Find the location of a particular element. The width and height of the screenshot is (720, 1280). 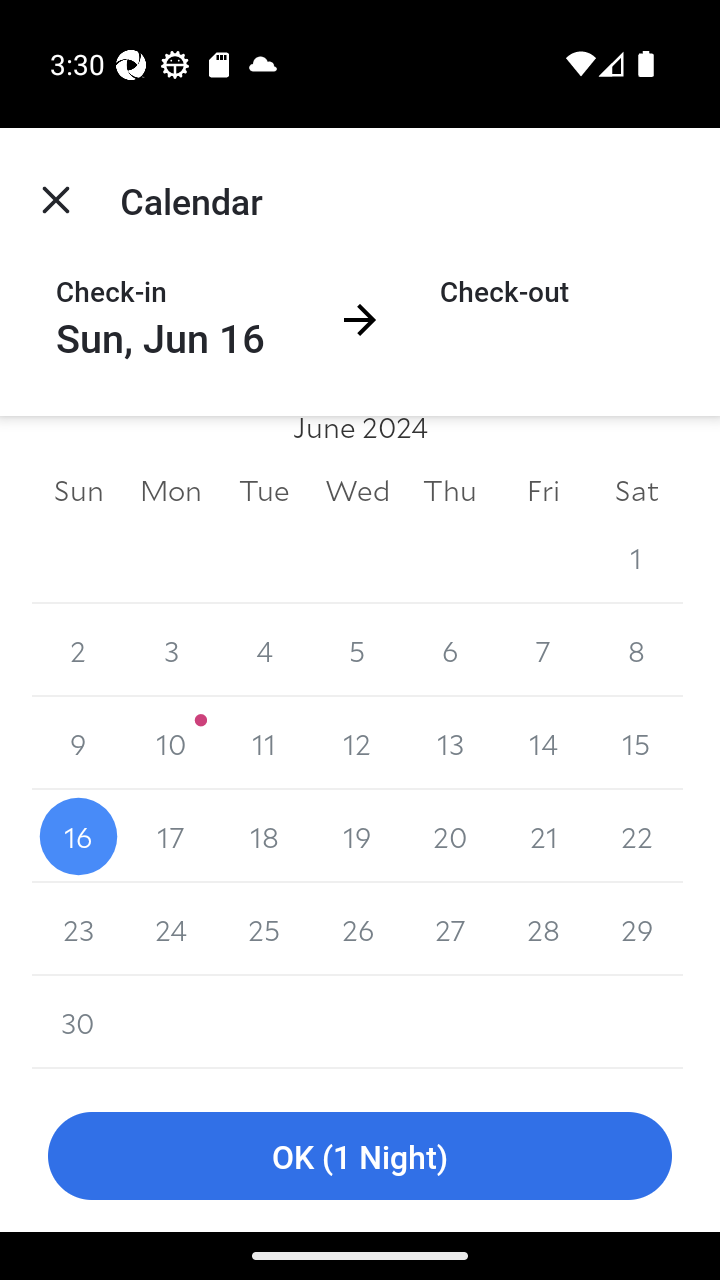

2 2 June 2024 is located at coordinates (78, 650).